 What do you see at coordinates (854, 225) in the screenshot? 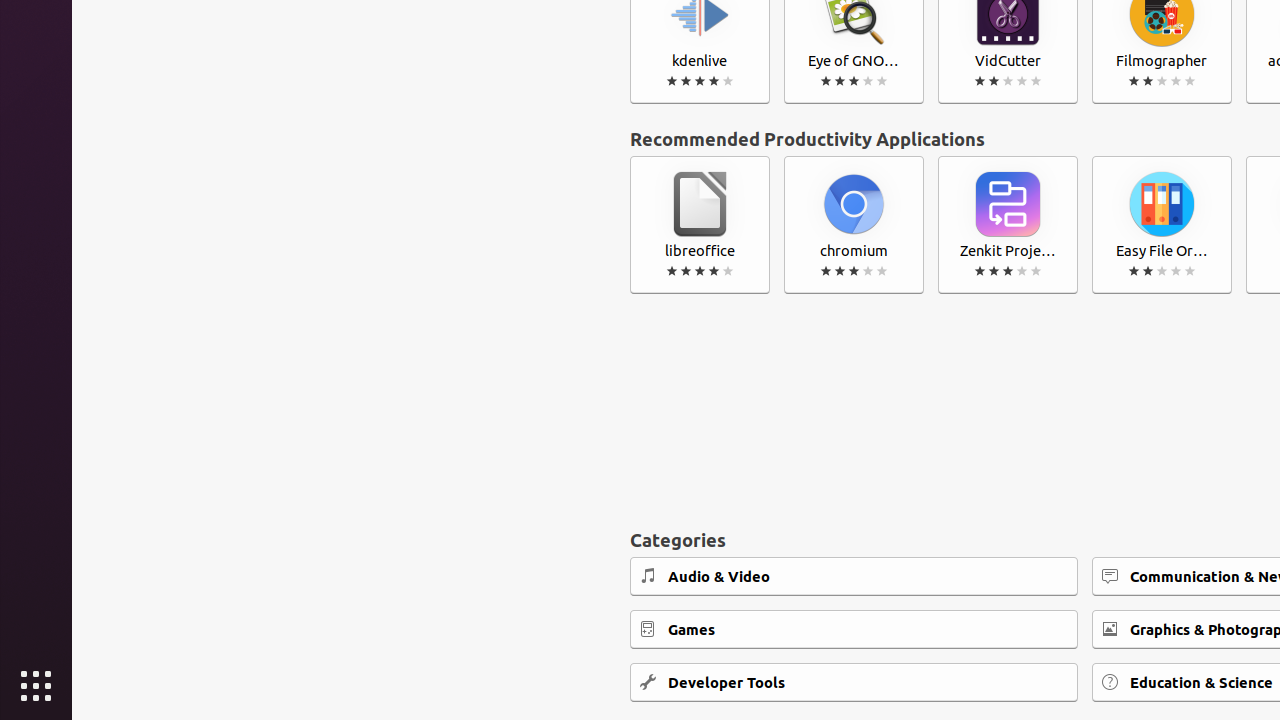
I see `chromium` at bounding box center [854, 225].